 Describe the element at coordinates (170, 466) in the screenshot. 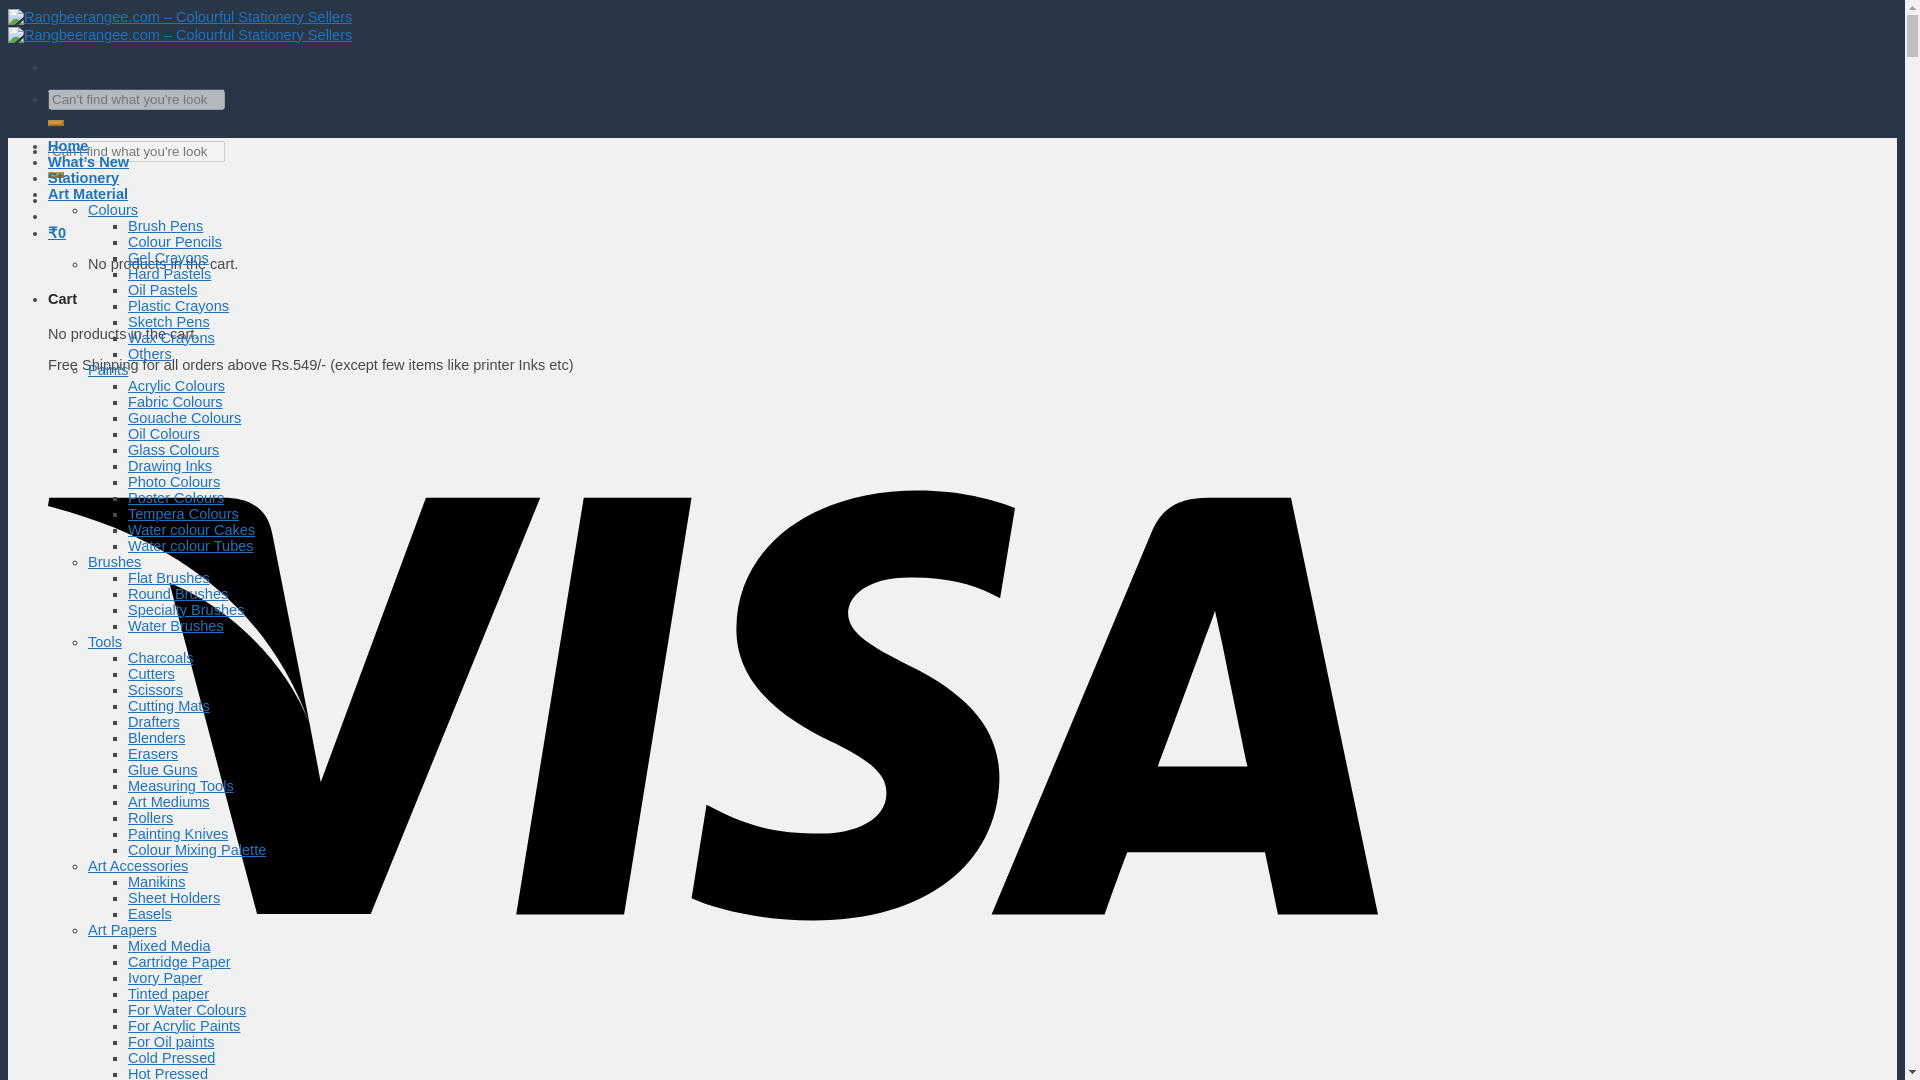

I see `Drawing Inks` at that location.